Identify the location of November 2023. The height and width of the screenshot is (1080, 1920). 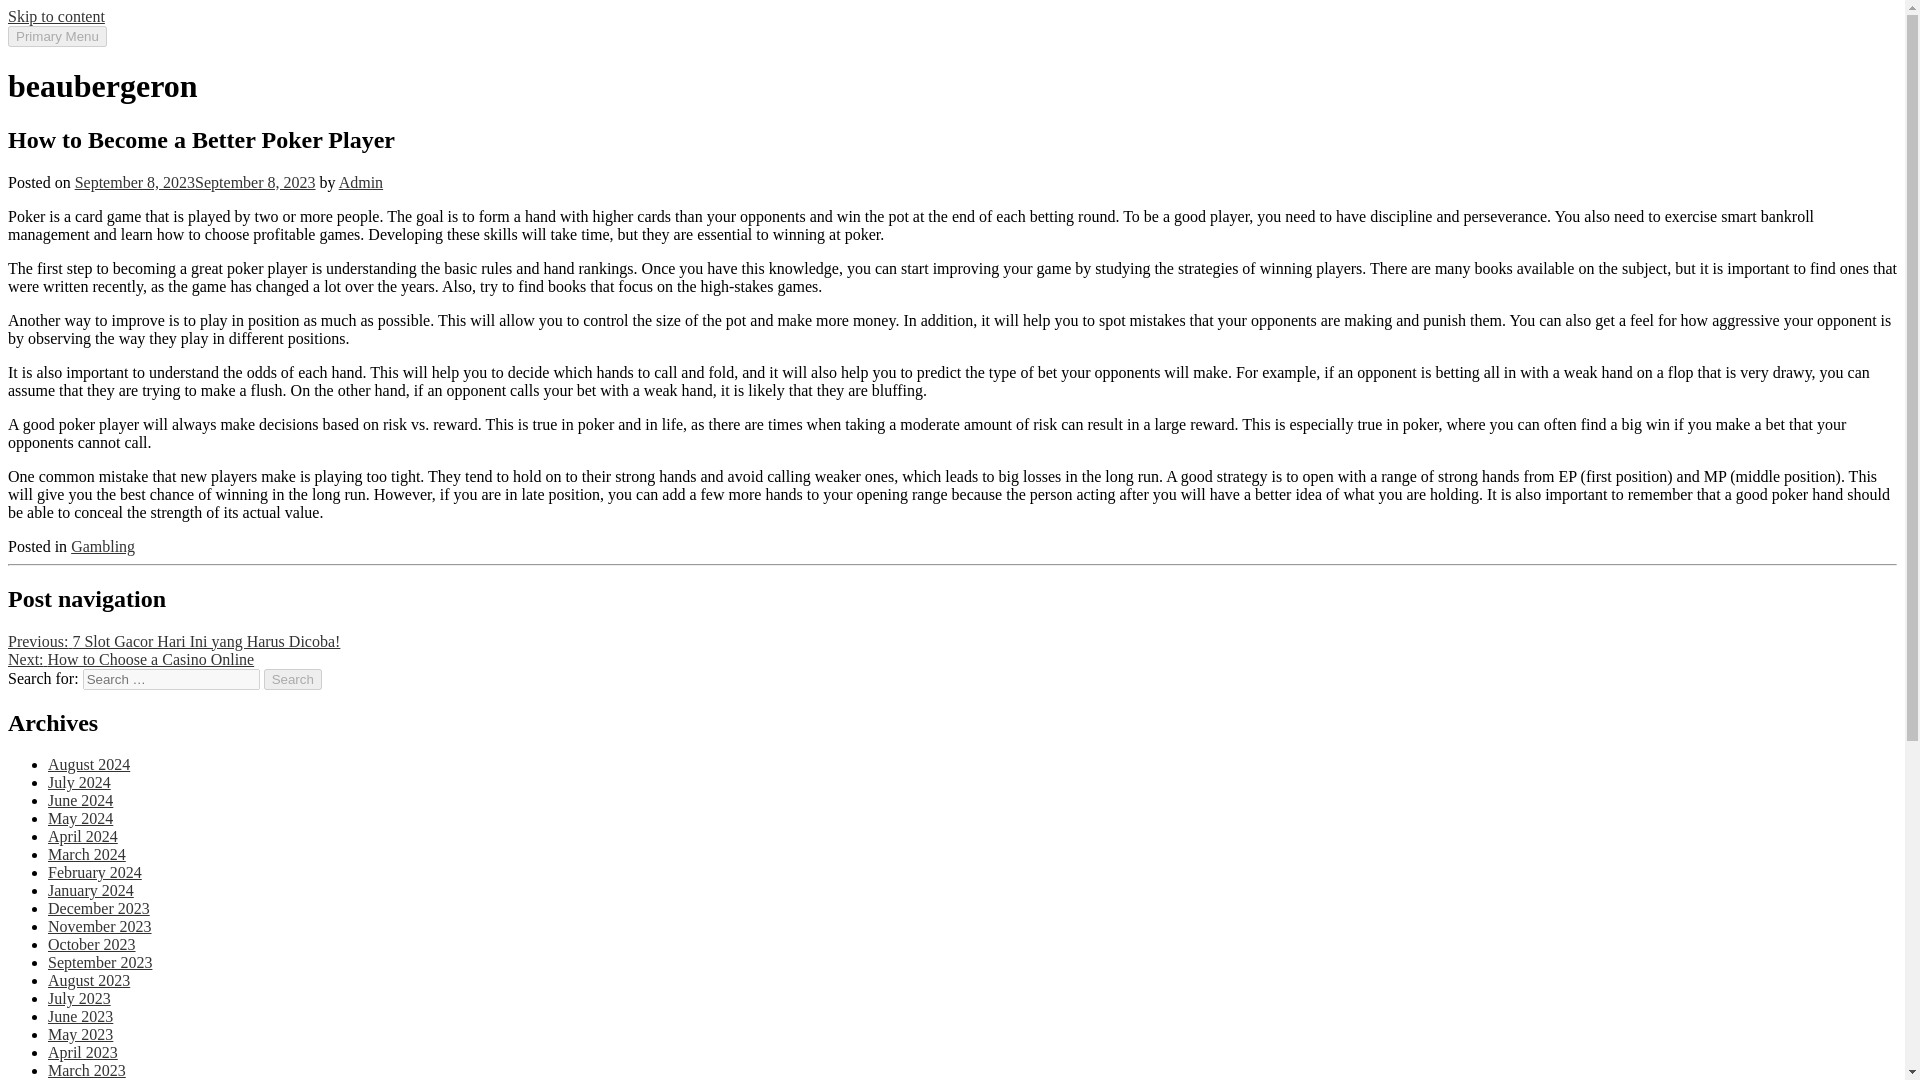
(100, 926).